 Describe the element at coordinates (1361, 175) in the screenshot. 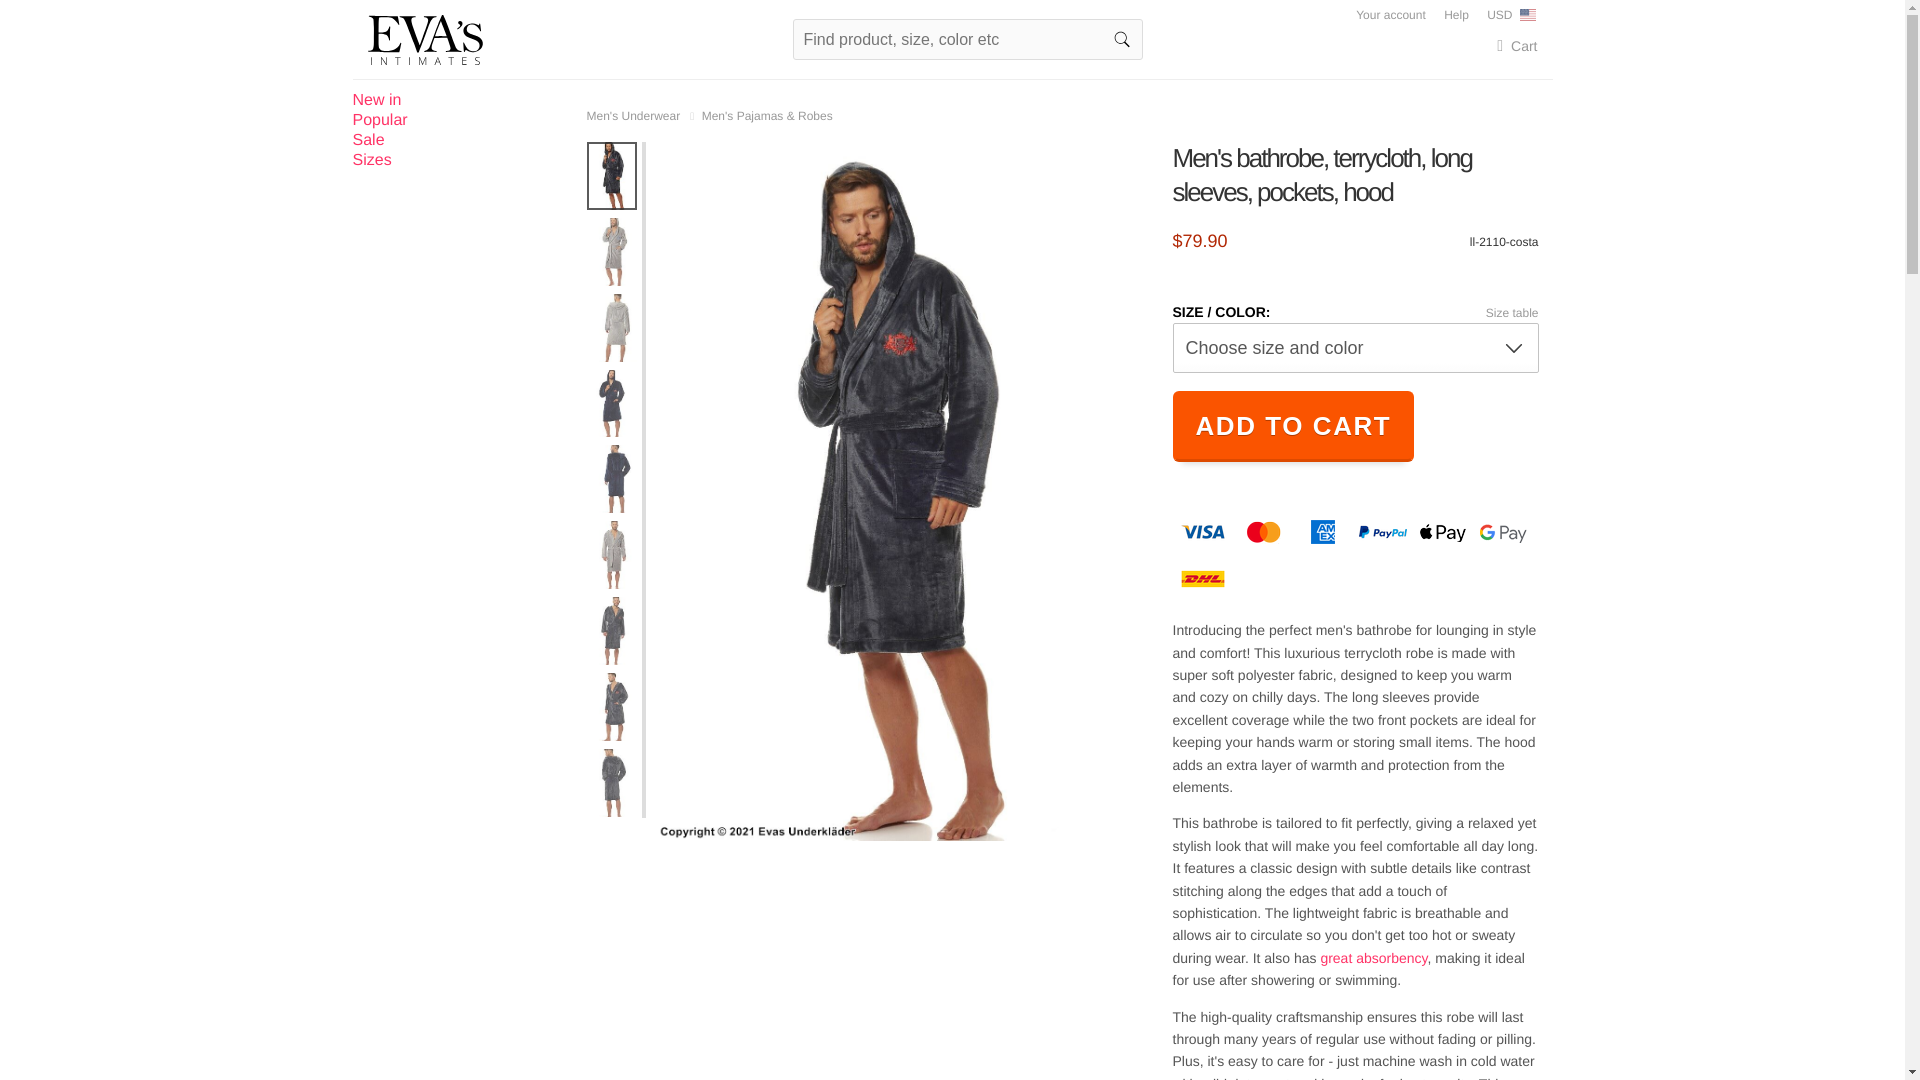

I see `Men's bathrobe, terrycloth, long sleeves, pockets, hood` at that location.